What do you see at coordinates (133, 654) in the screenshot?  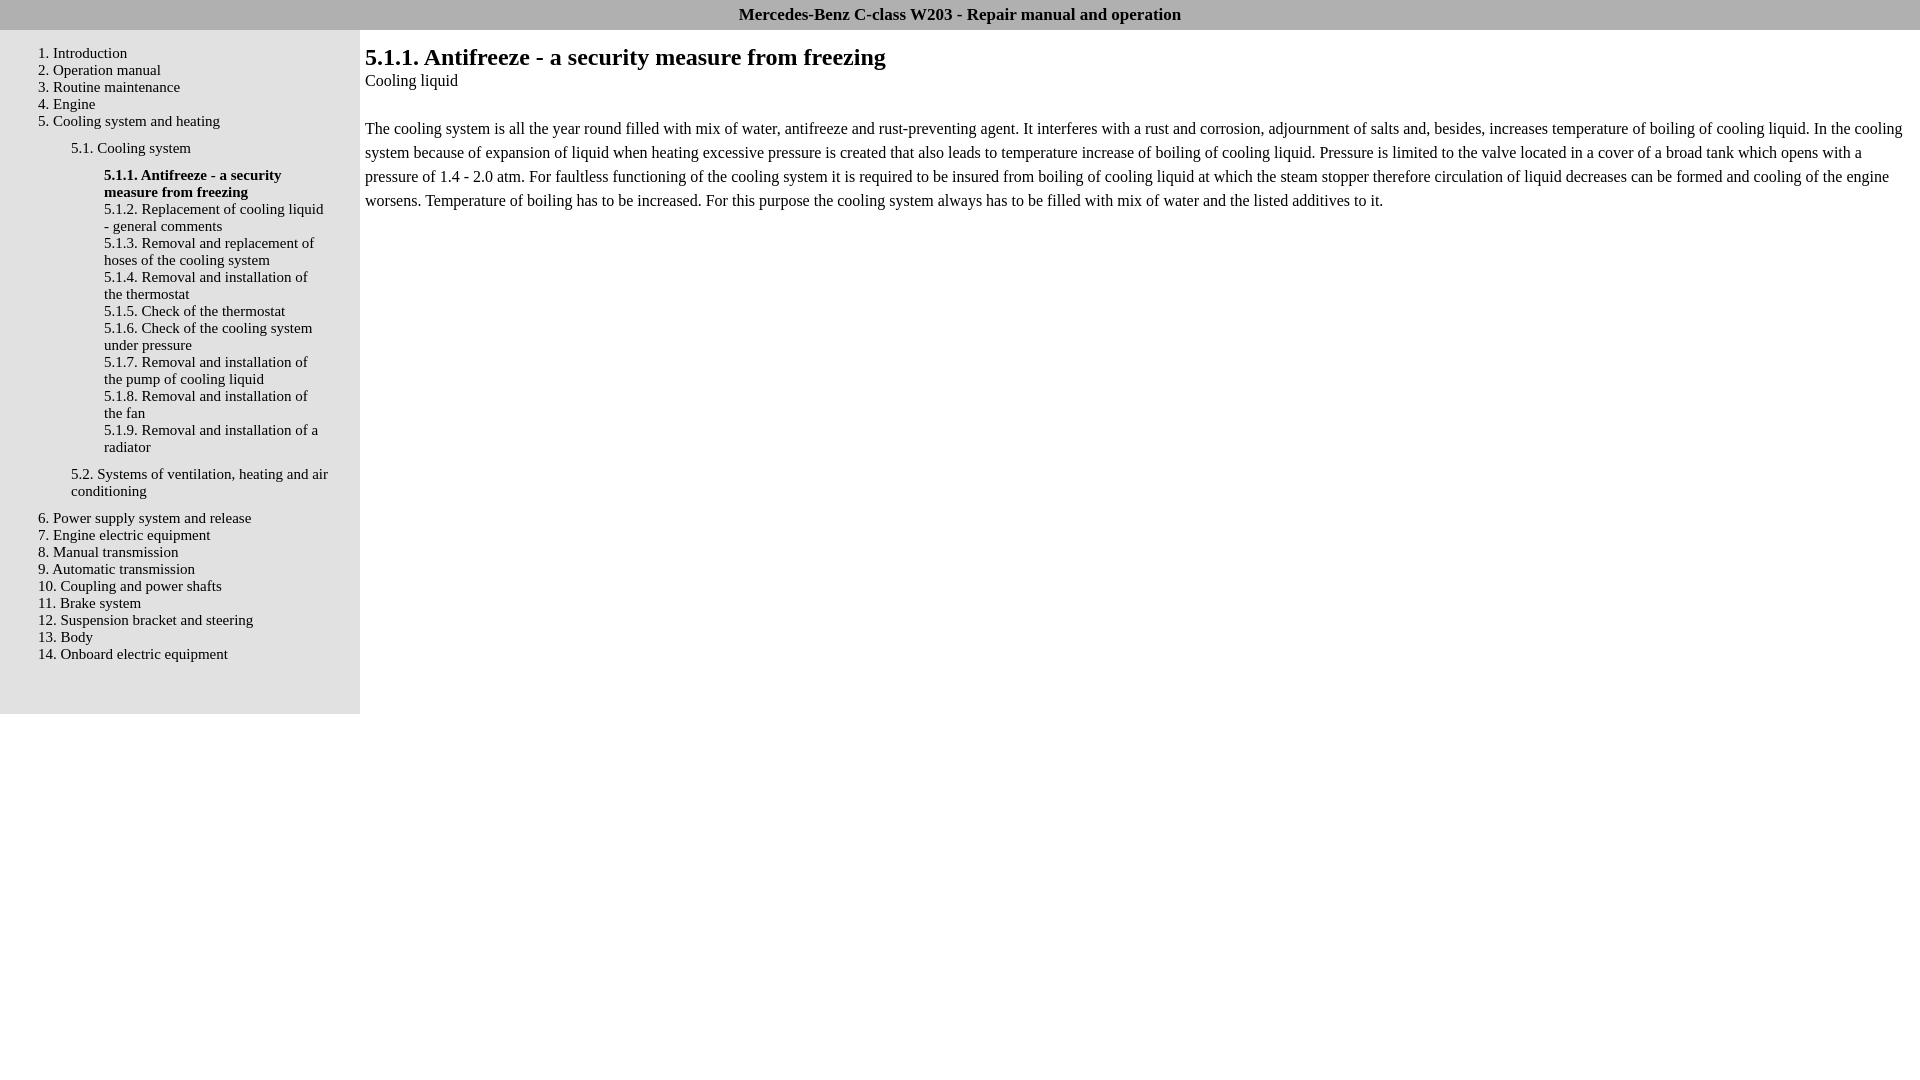 I see `14. Onboard electric equipment` at bounding box center [133, 654].